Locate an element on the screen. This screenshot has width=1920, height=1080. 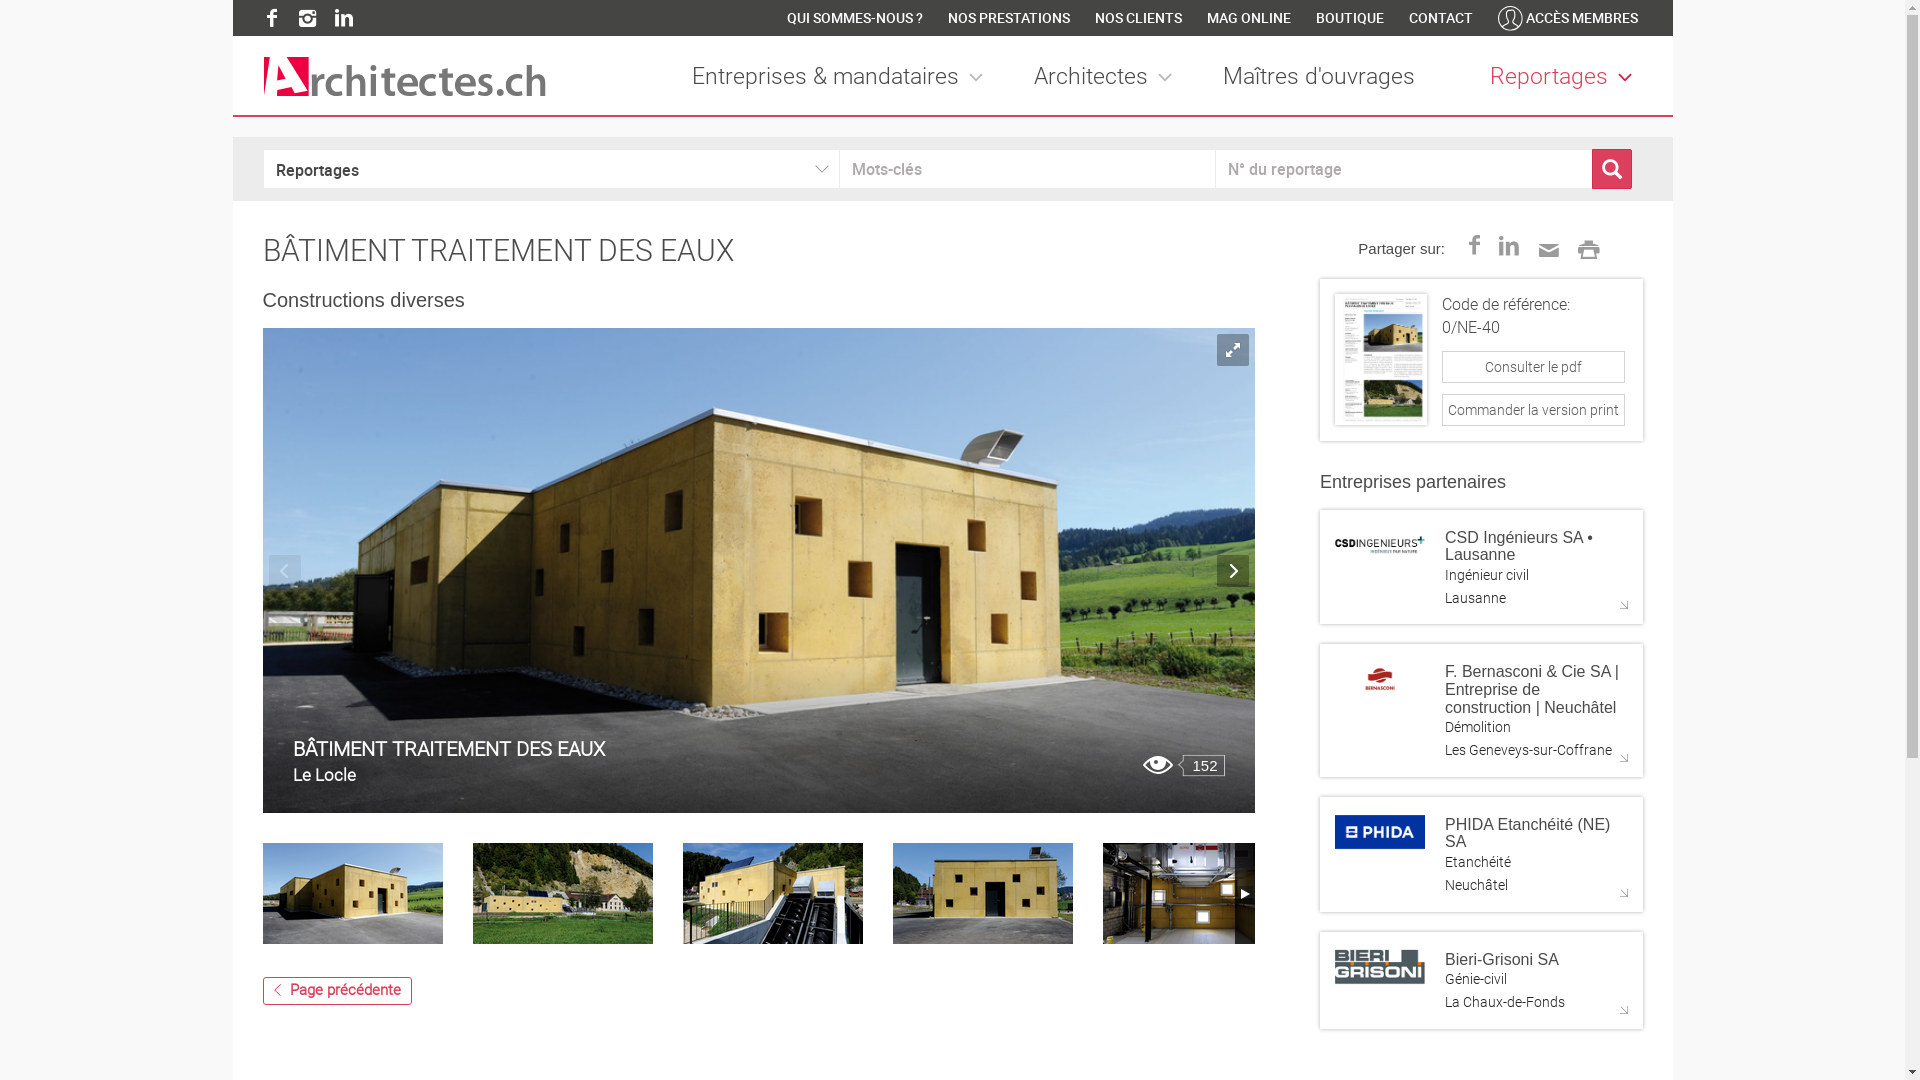
Consulter le pdf is located at coordinates (1534, 384).